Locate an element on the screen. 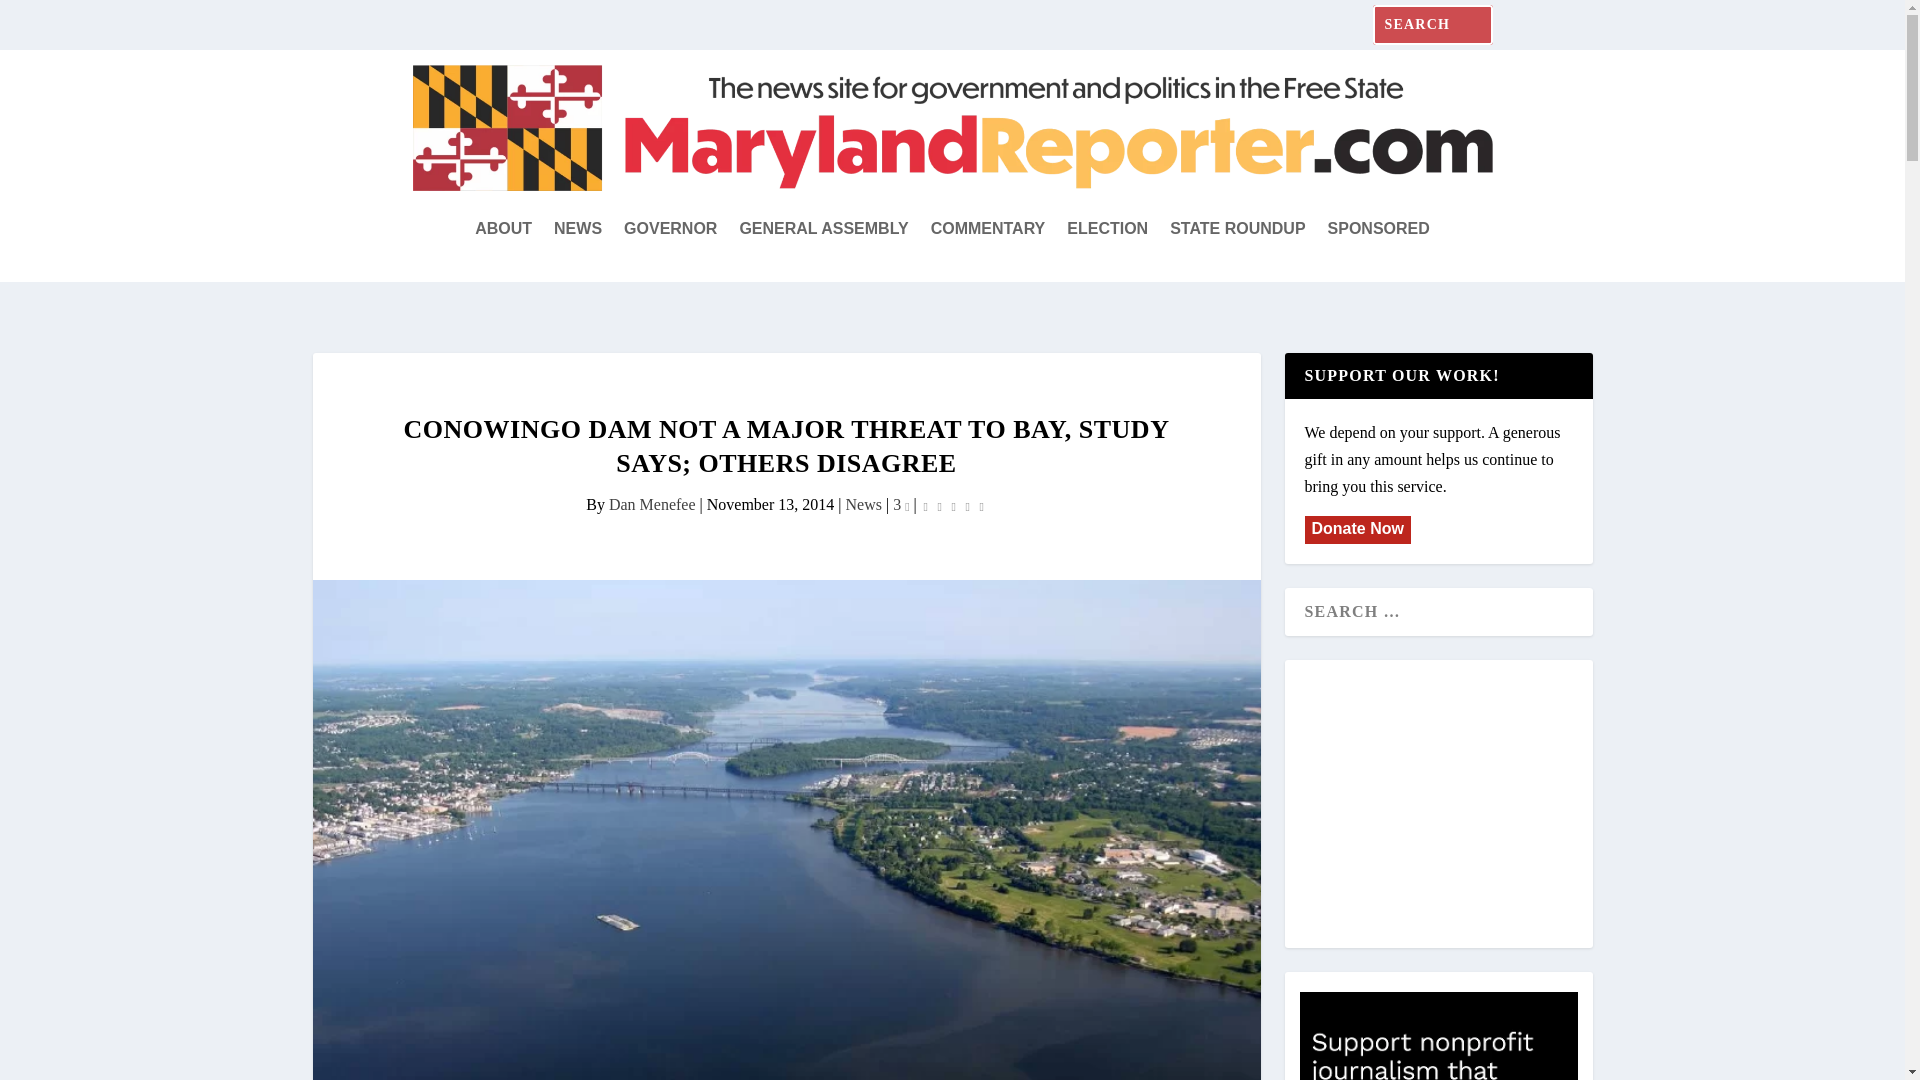 Image resolution: width=1920 pixels, height=1080 pixels. COMMENTARY is located at coordinates (988, 228).